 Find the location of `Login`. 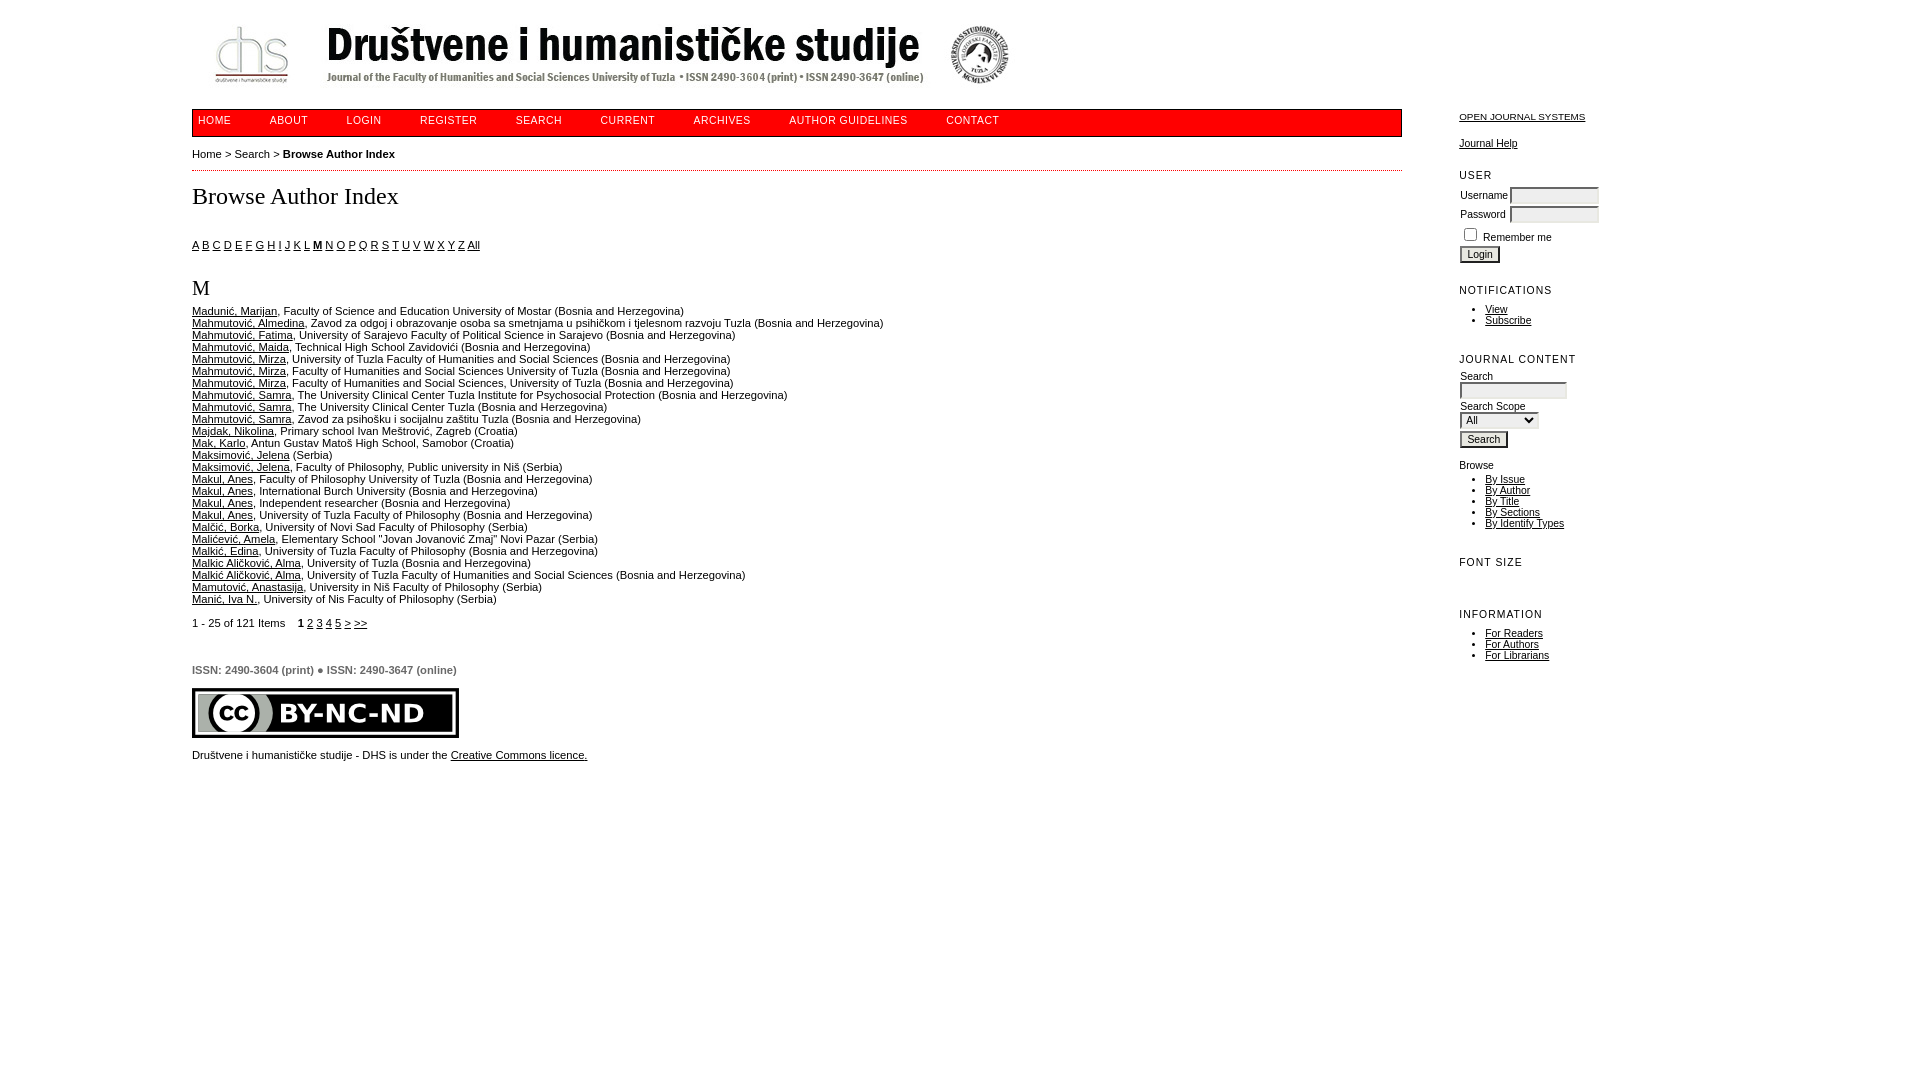

Login is located at coordinates (1480, 254).